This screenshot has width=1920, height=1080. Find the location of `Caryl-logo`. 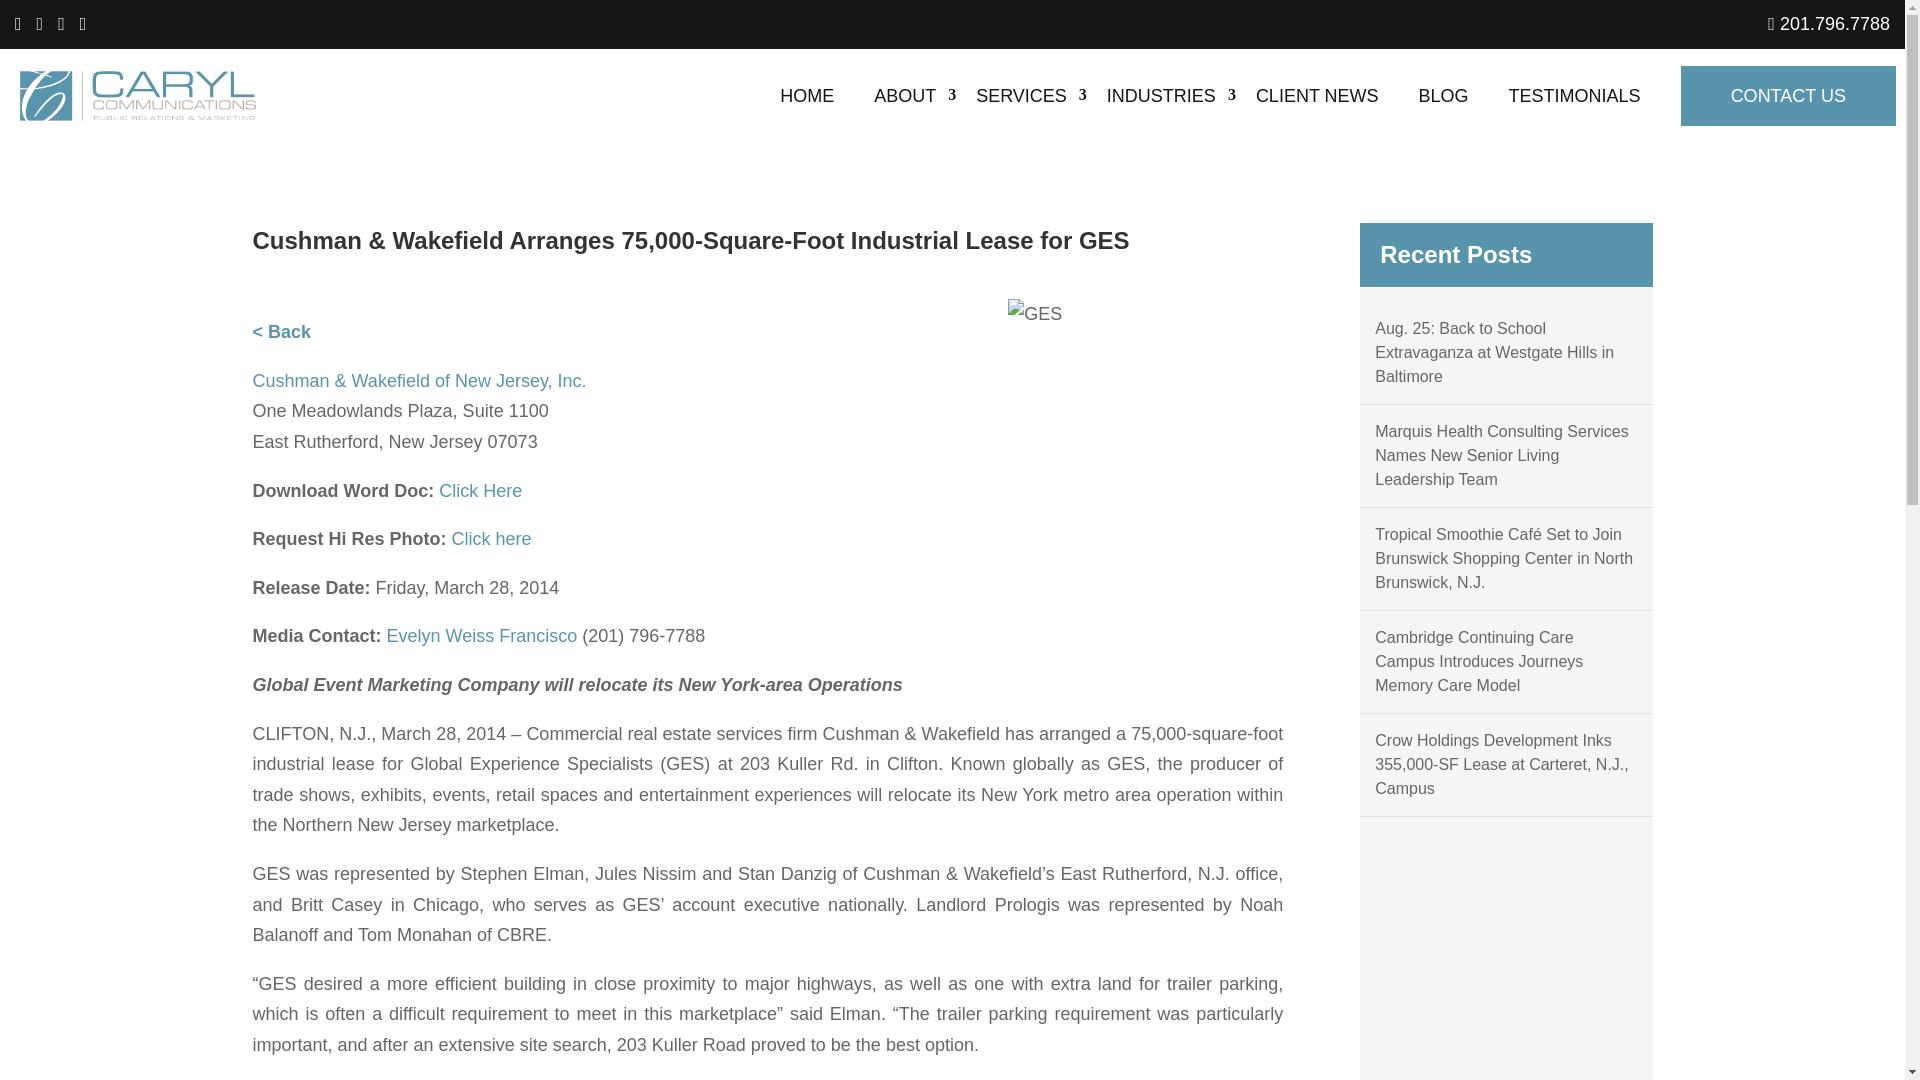

Caryl-logo is located at coordinates (138, 96).